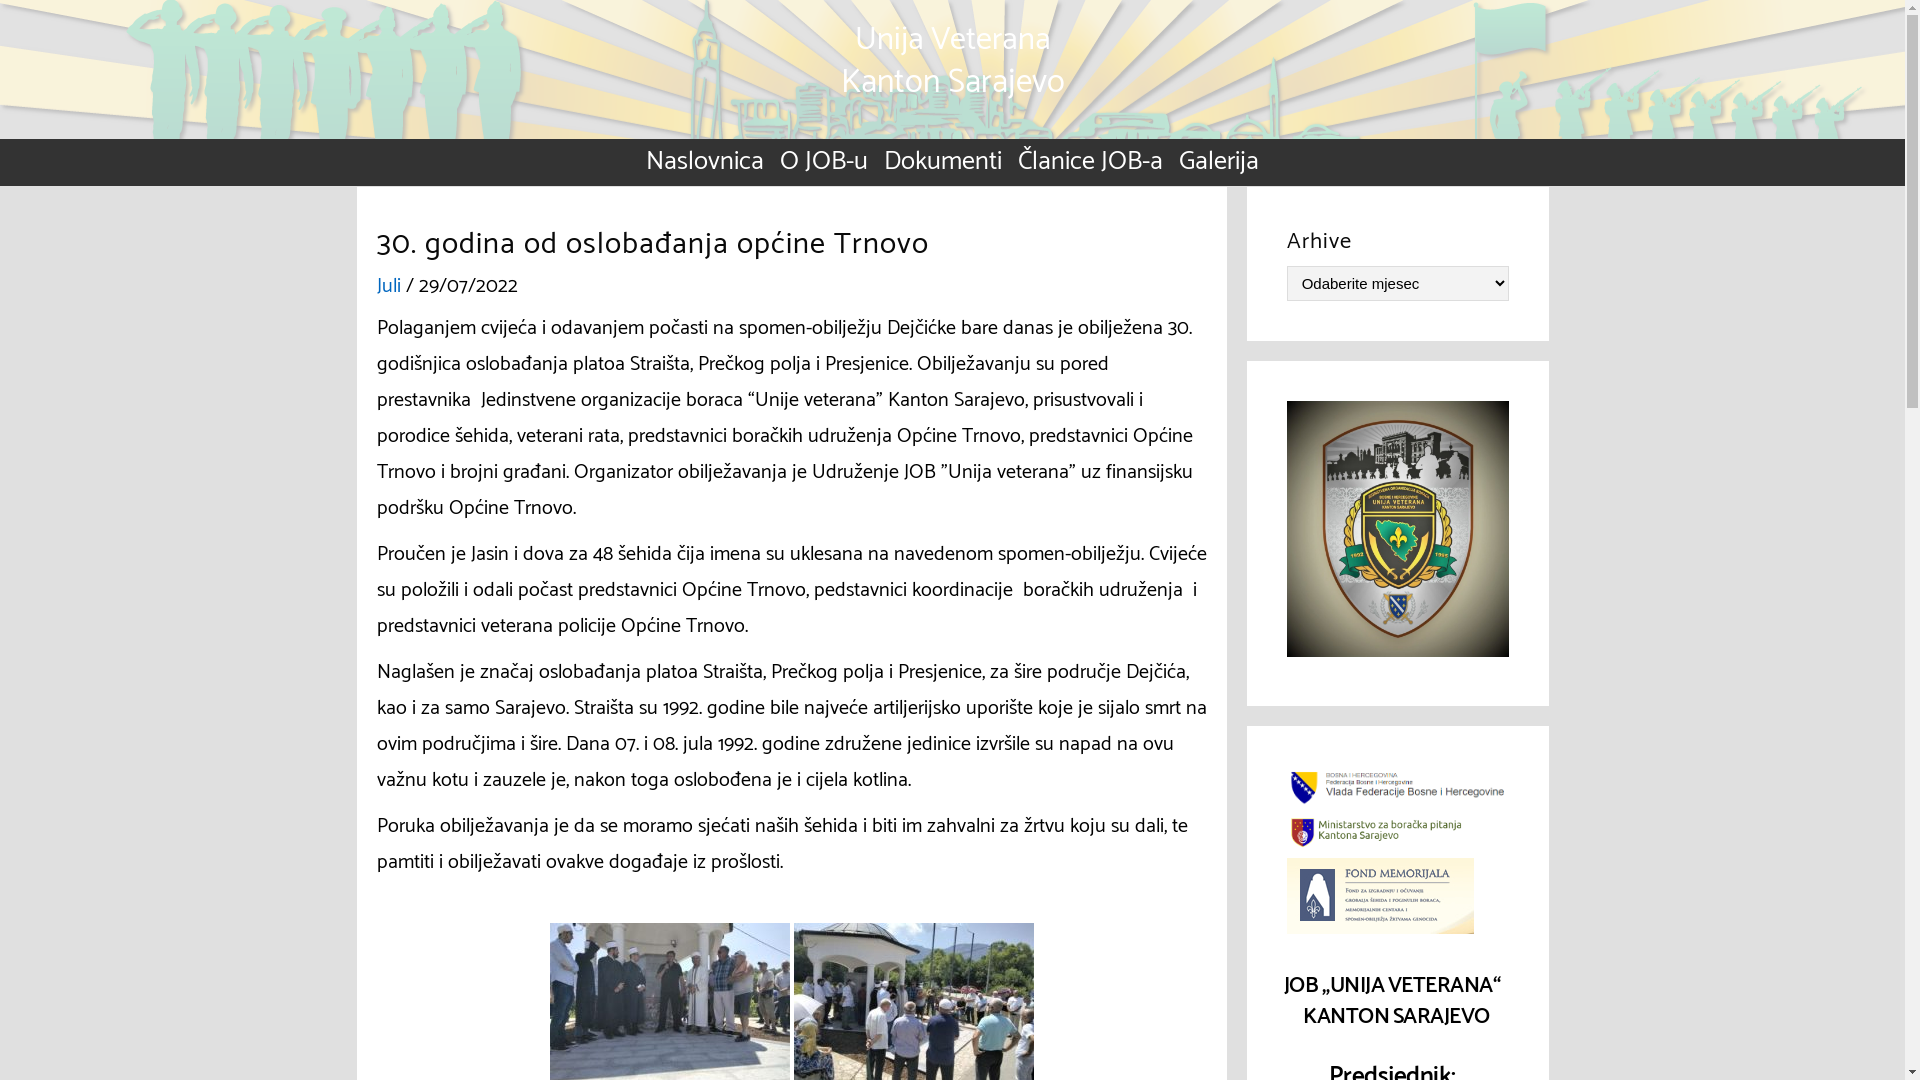 The image size is (1920, 1080). I want to click on Unija Veterana, so click(952, 40).